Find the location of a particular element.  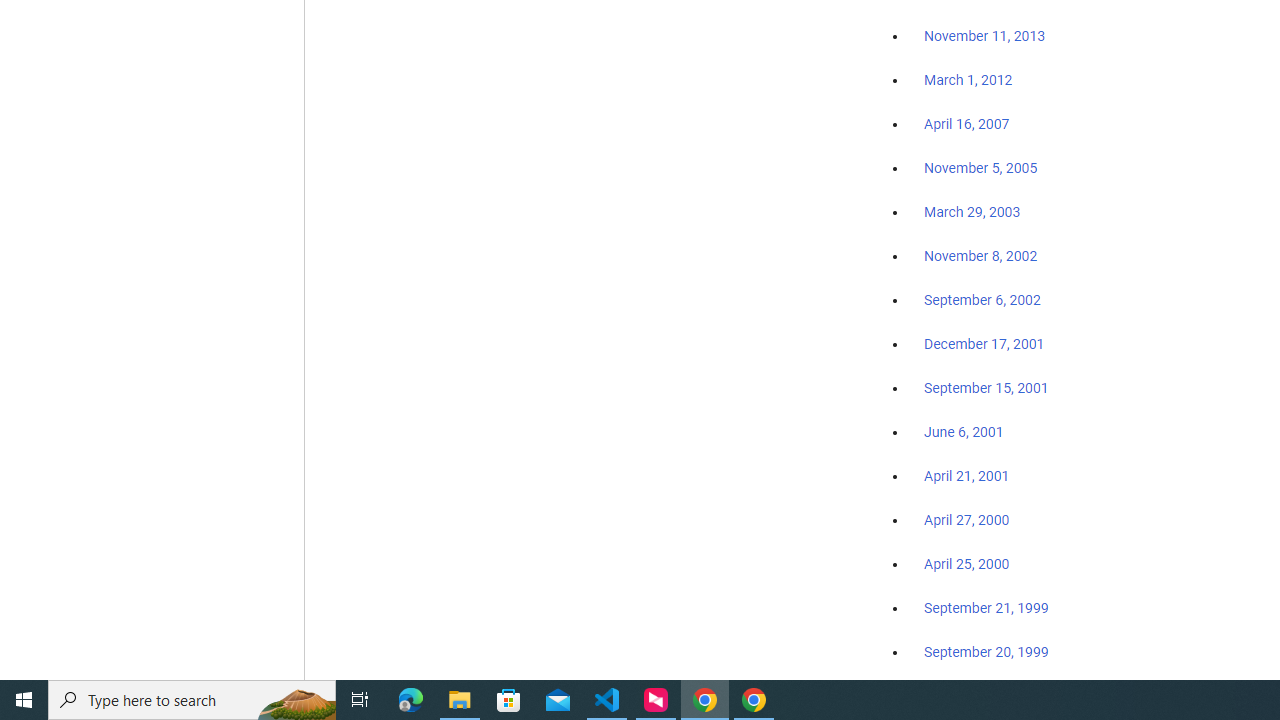

June 6, 2001 is located at coordinates (964, 432).